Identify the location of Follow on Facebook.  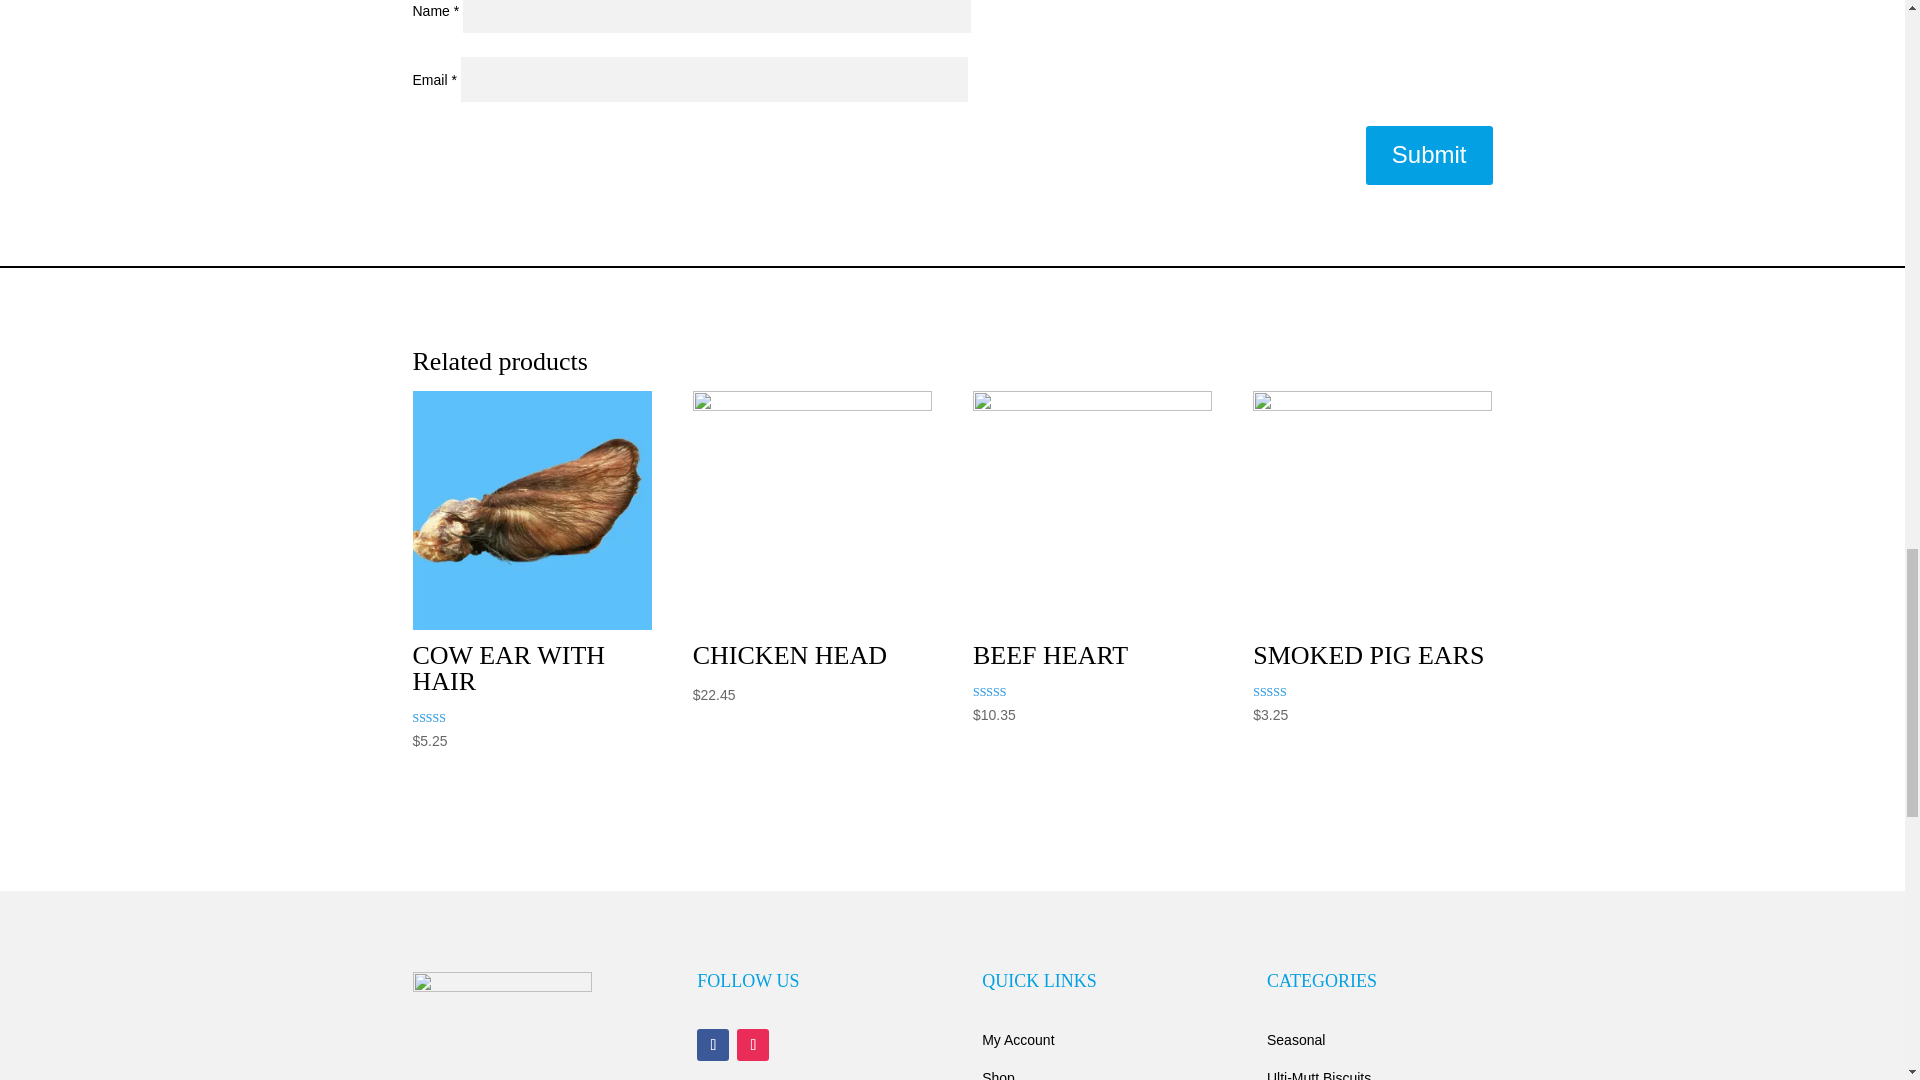
(712, 1044).